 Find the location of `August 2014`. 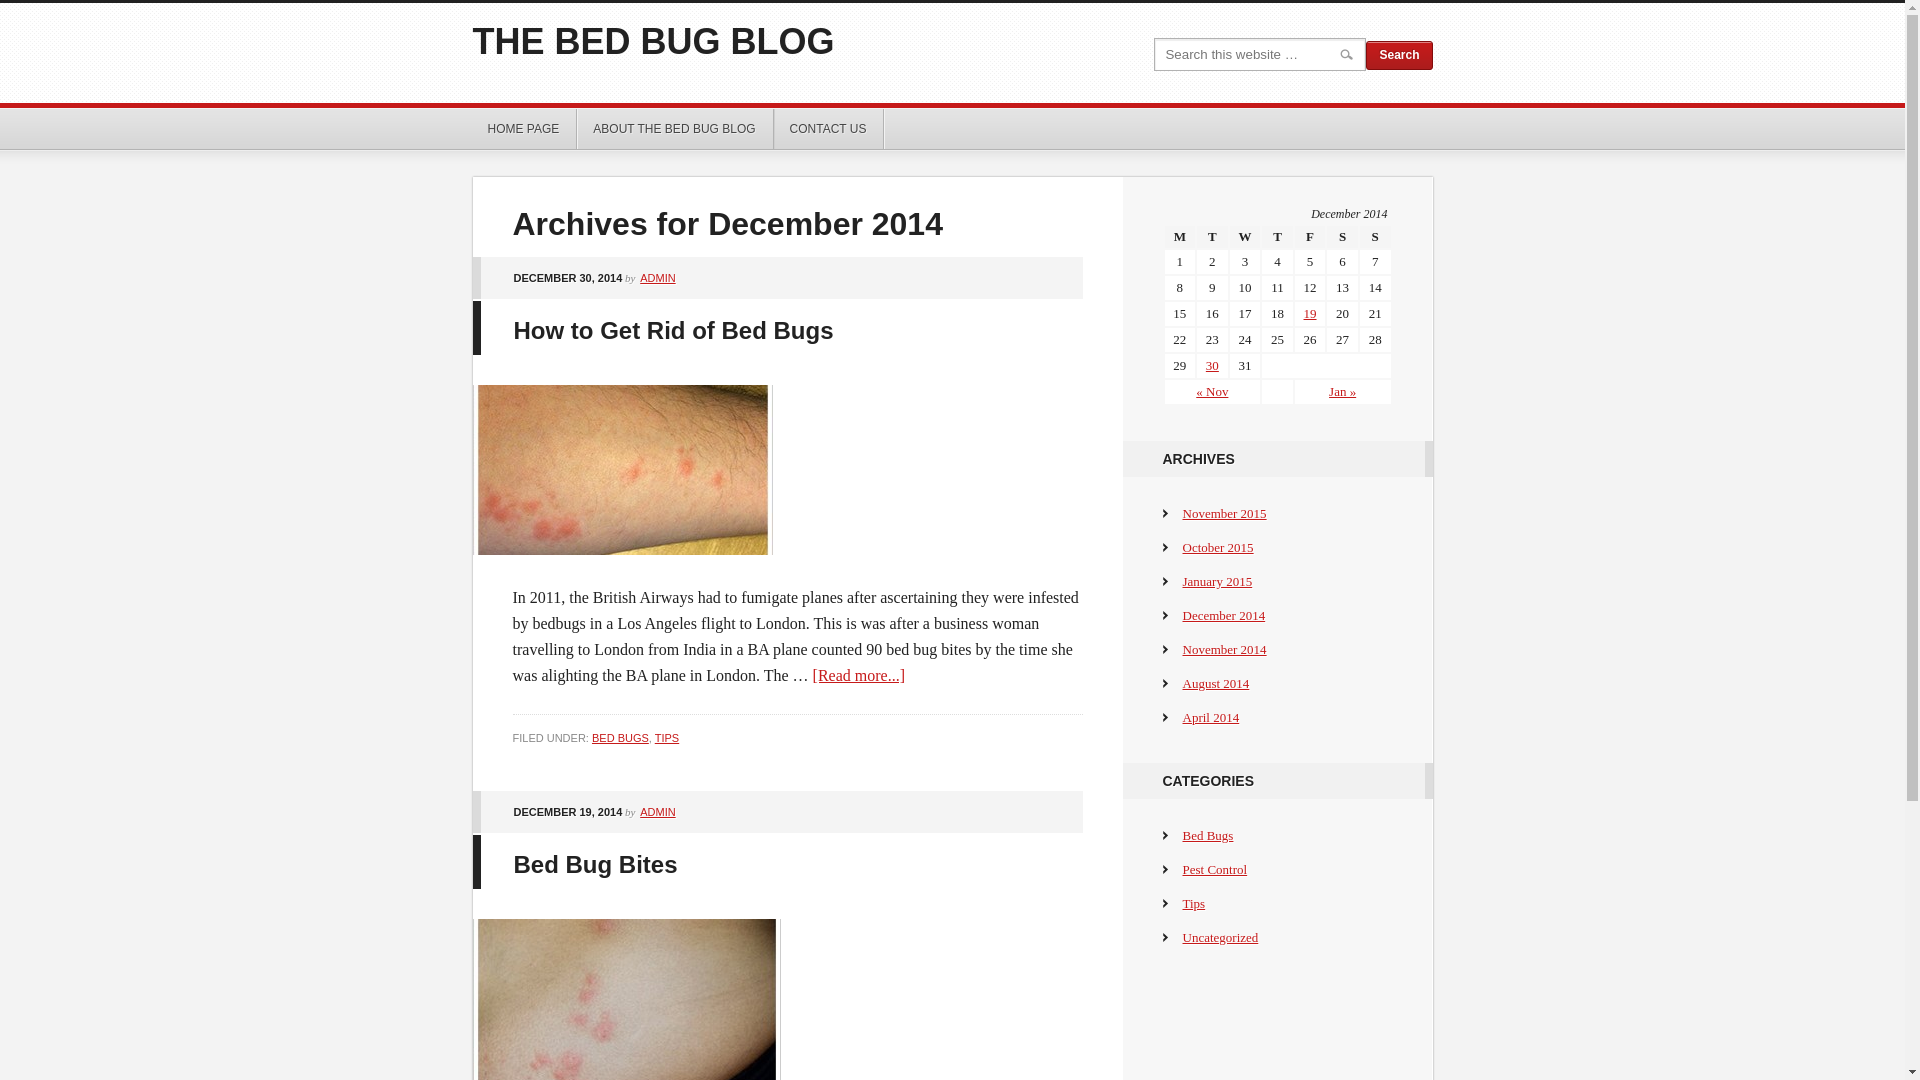

August 2014 is located at coordinates (1216, 684).